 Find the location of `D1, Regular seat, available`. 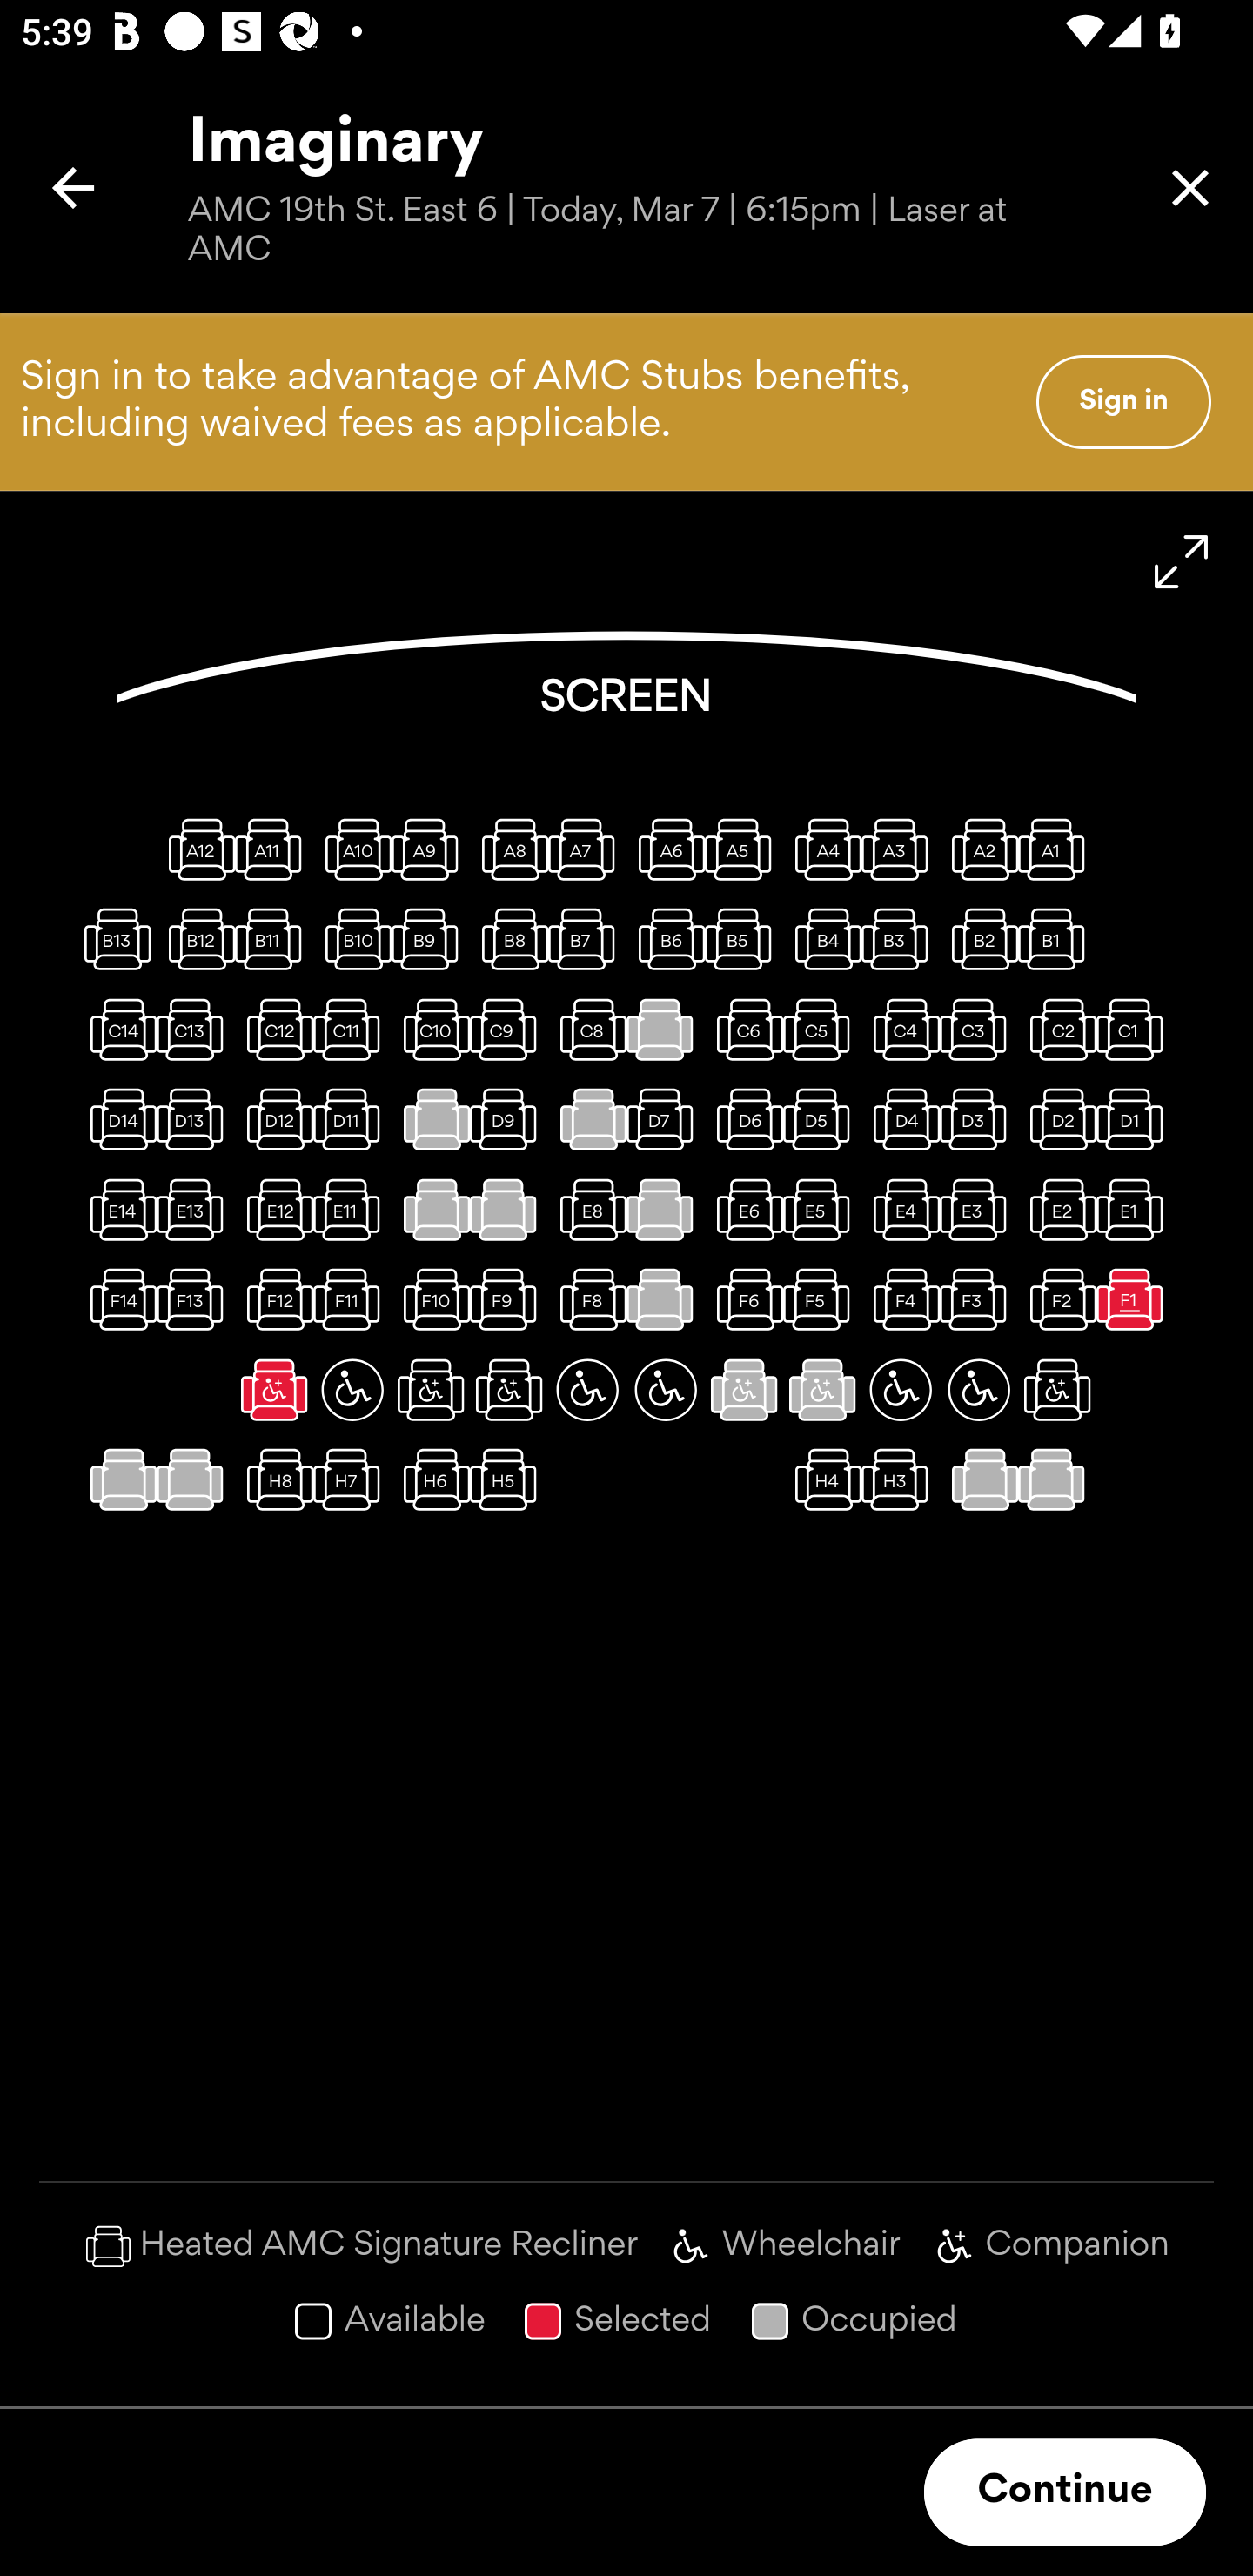

D1, Regular seat, available is located at coordinates (1136, 1119).